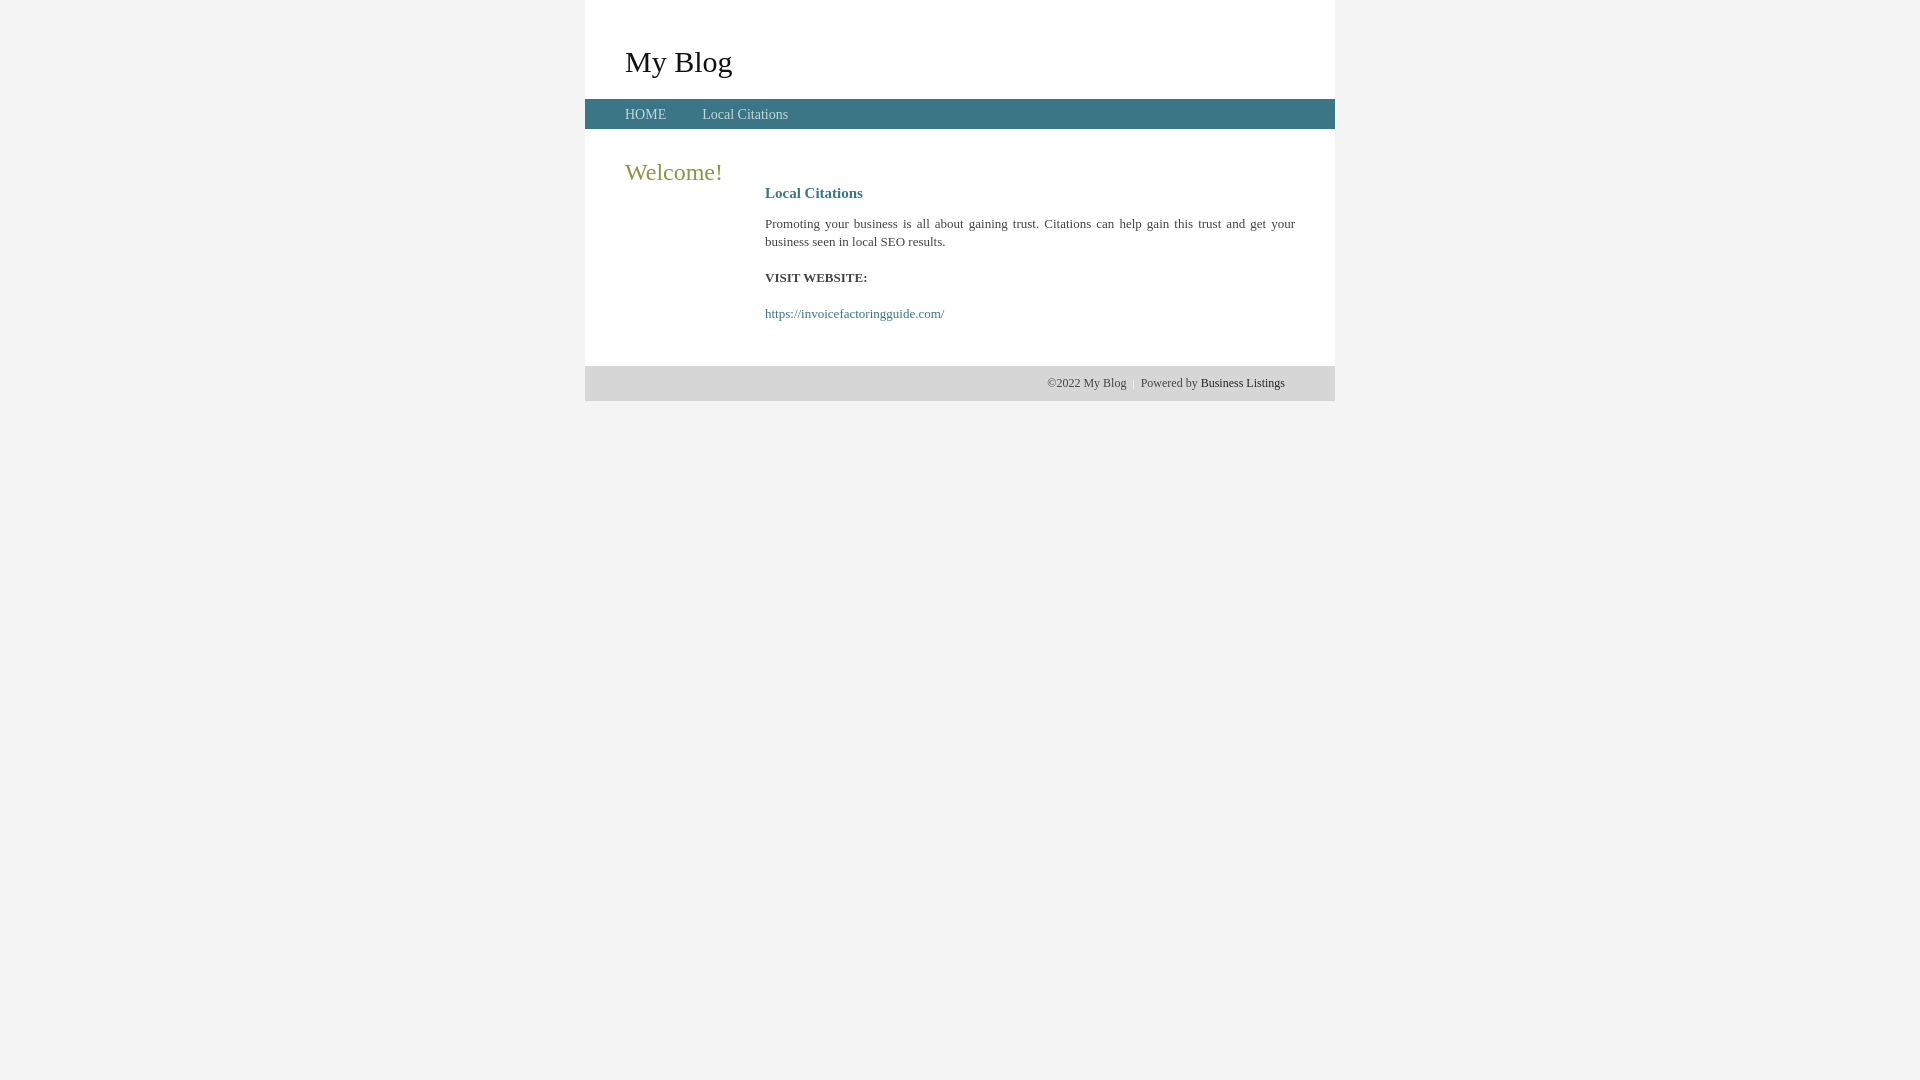  I want to click on https://invoicefactoringguide.com/, so click(854, 314).